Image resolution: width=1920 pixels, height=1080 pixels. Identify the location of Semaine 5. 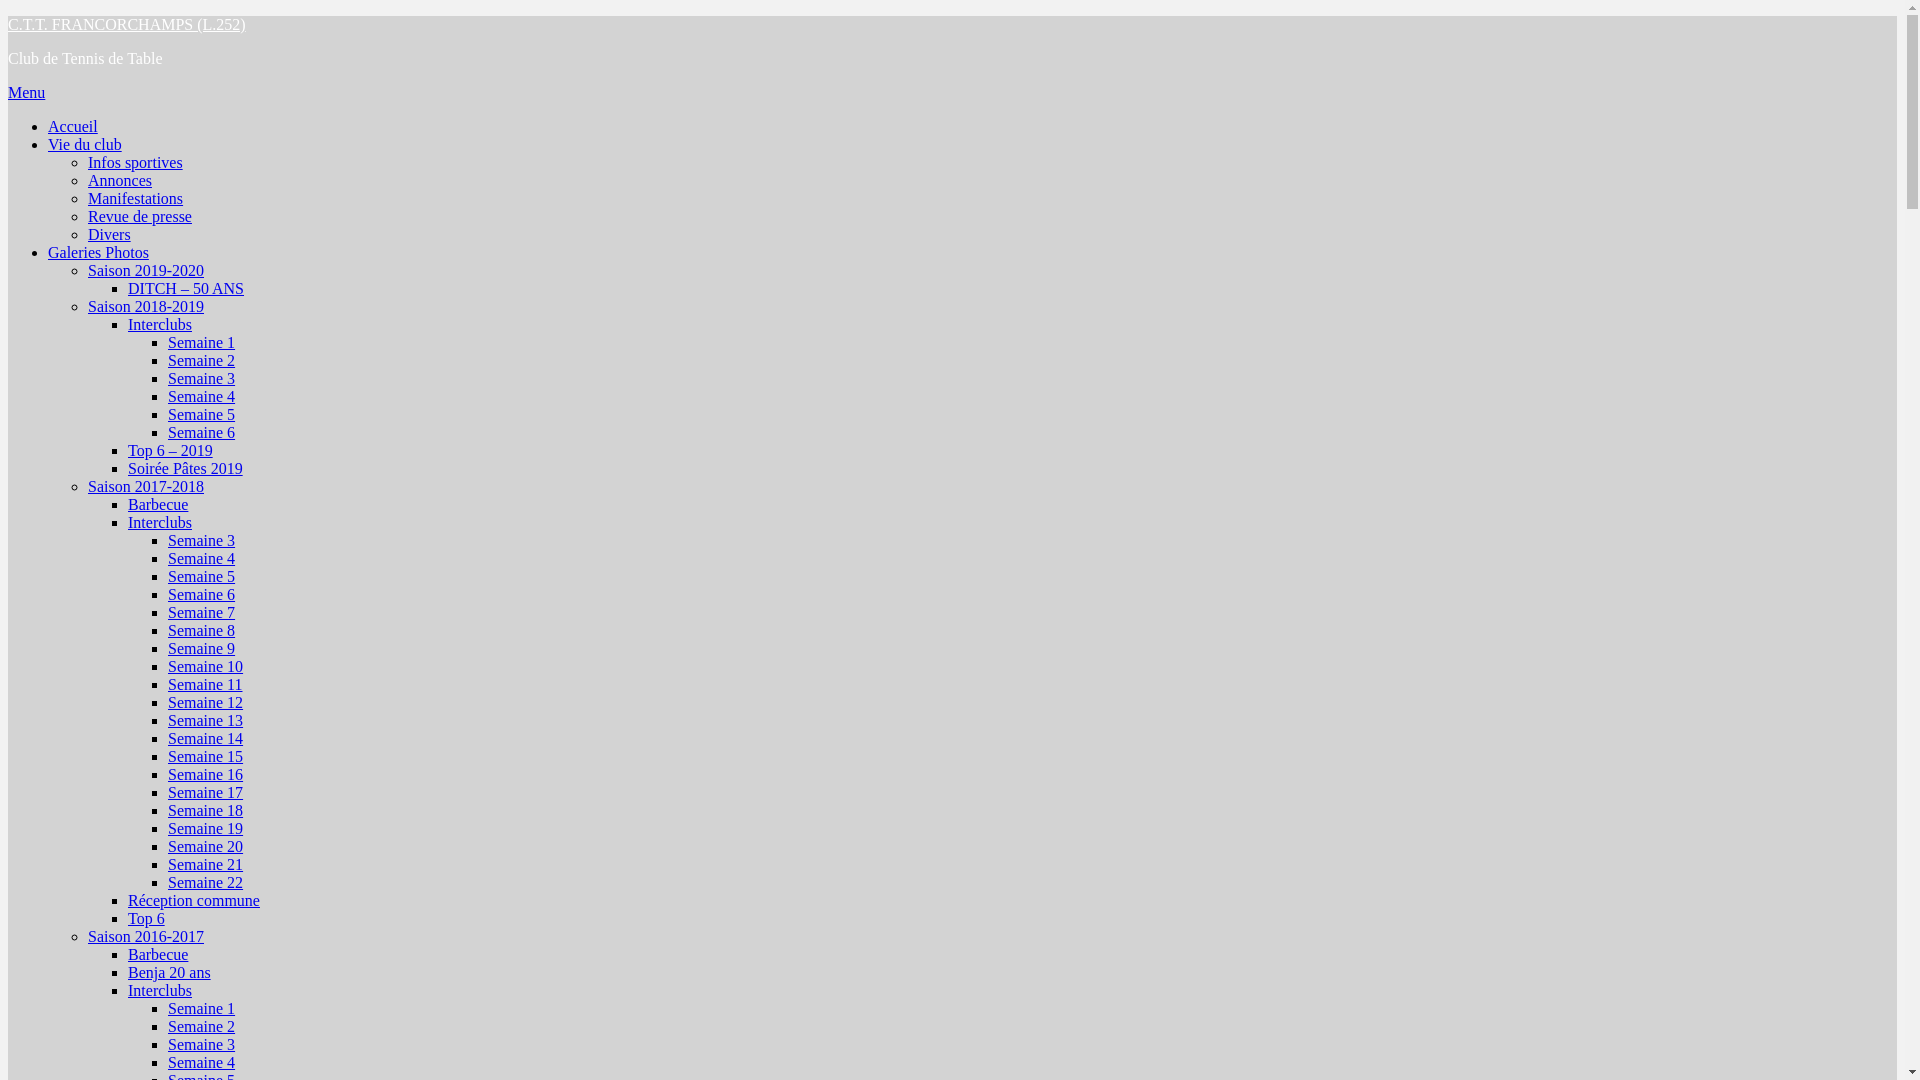
(202, 414).